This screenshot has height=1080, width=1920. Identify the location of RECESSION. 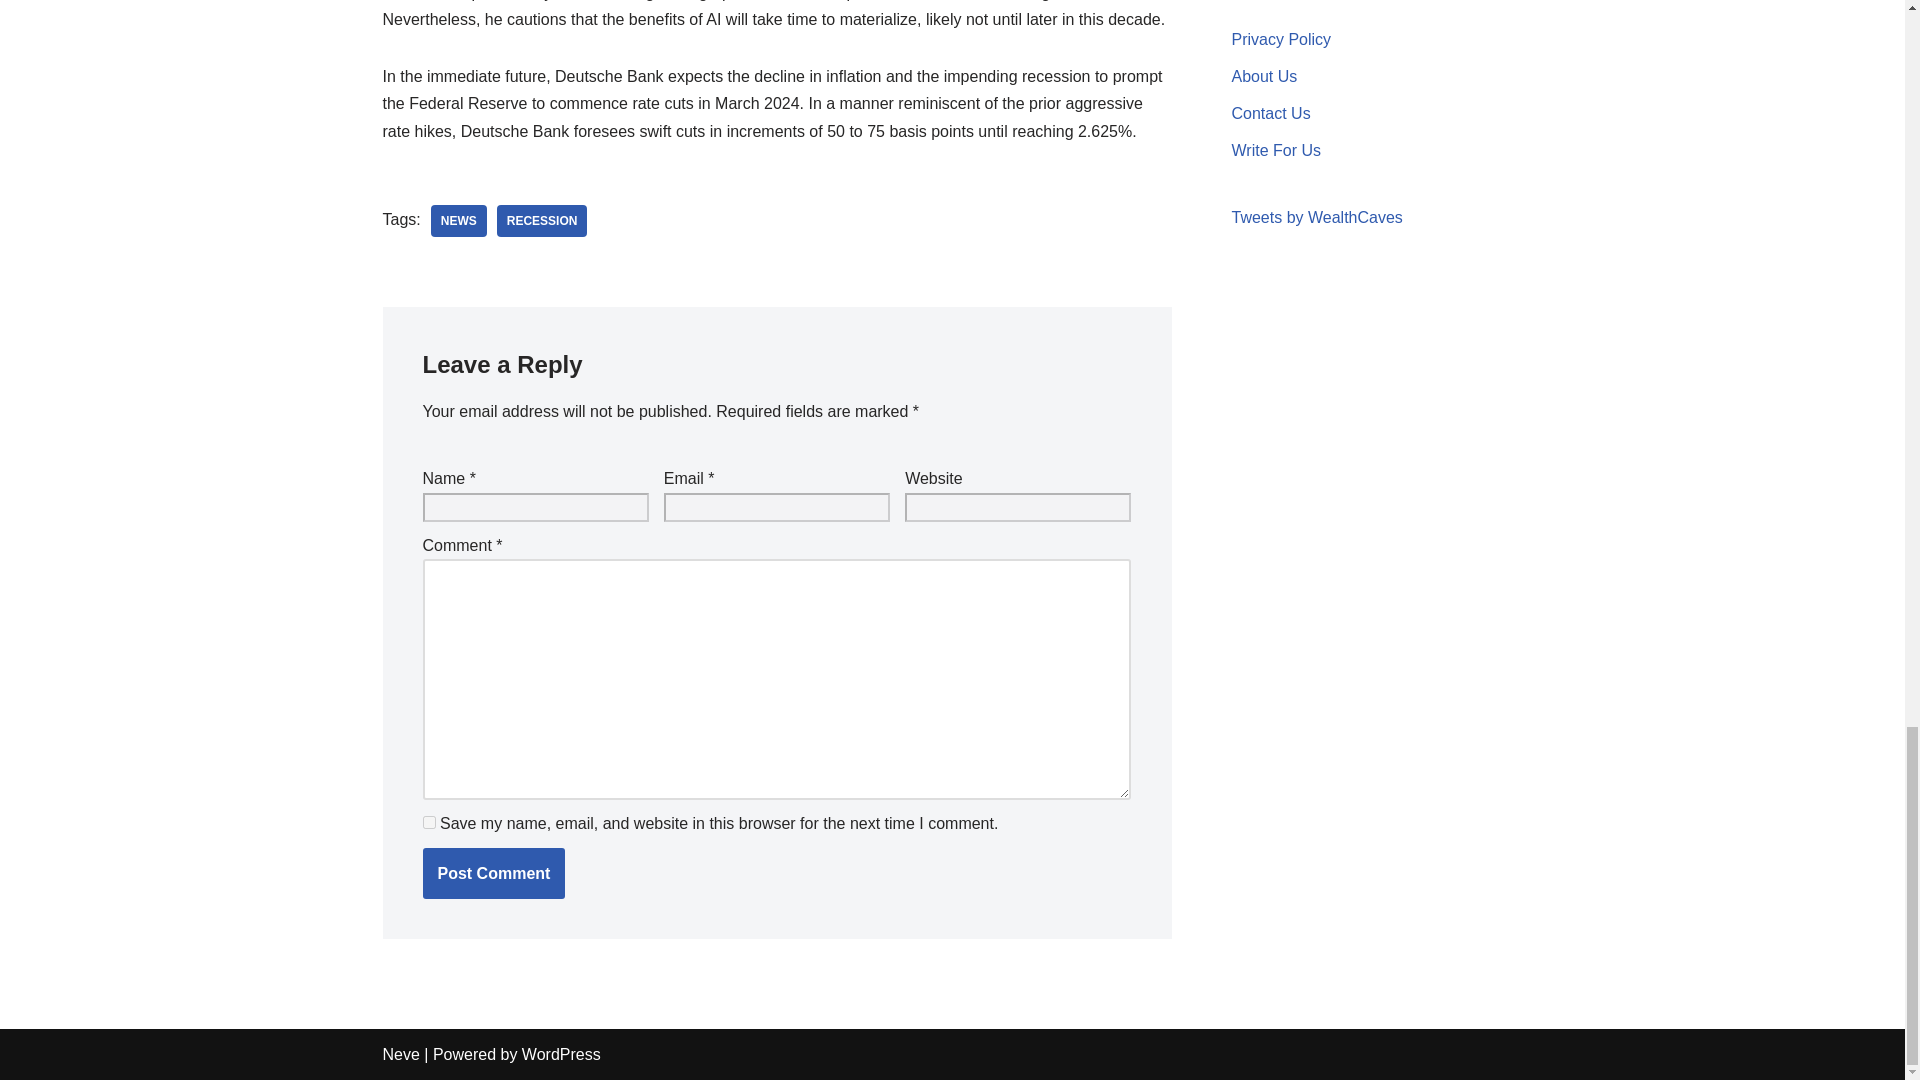
(542, 220).